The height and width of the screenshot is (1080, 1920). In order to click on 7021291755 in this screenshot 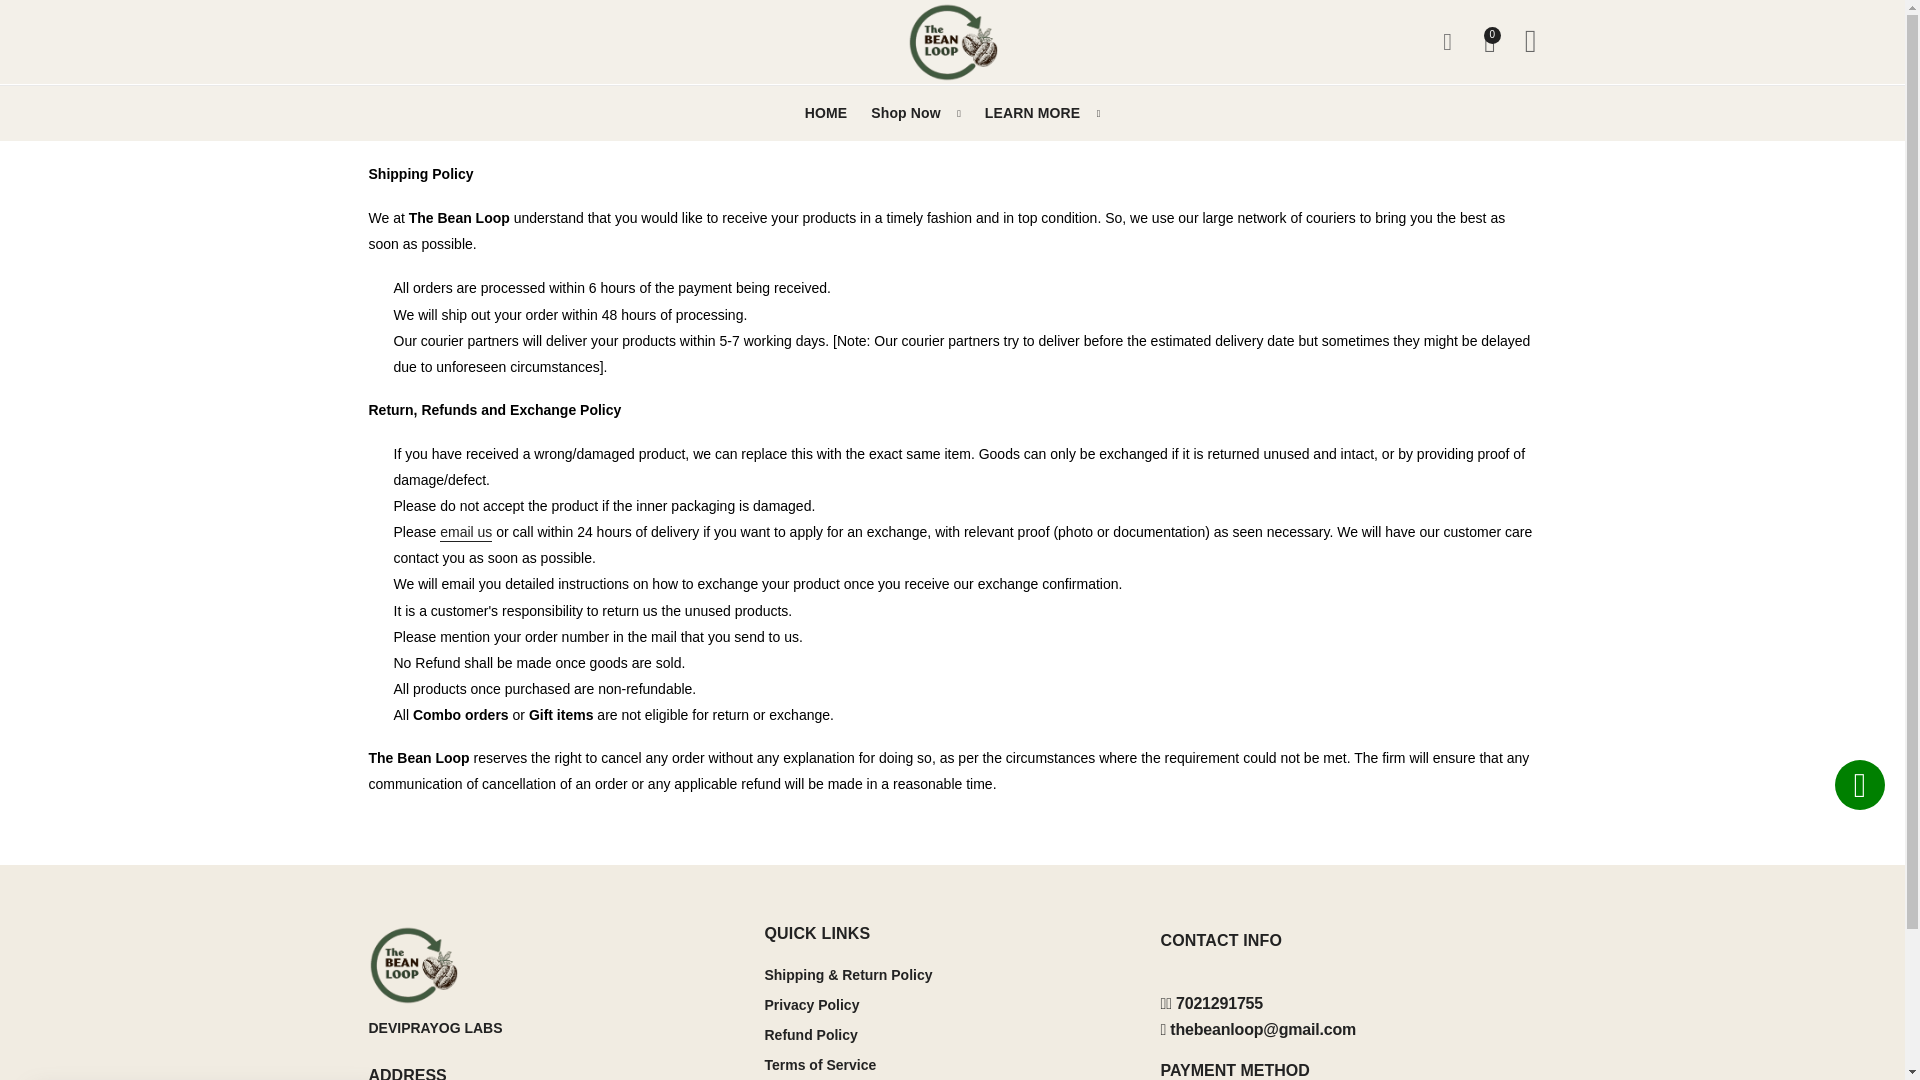, I will do `click(1211, 1002)`.